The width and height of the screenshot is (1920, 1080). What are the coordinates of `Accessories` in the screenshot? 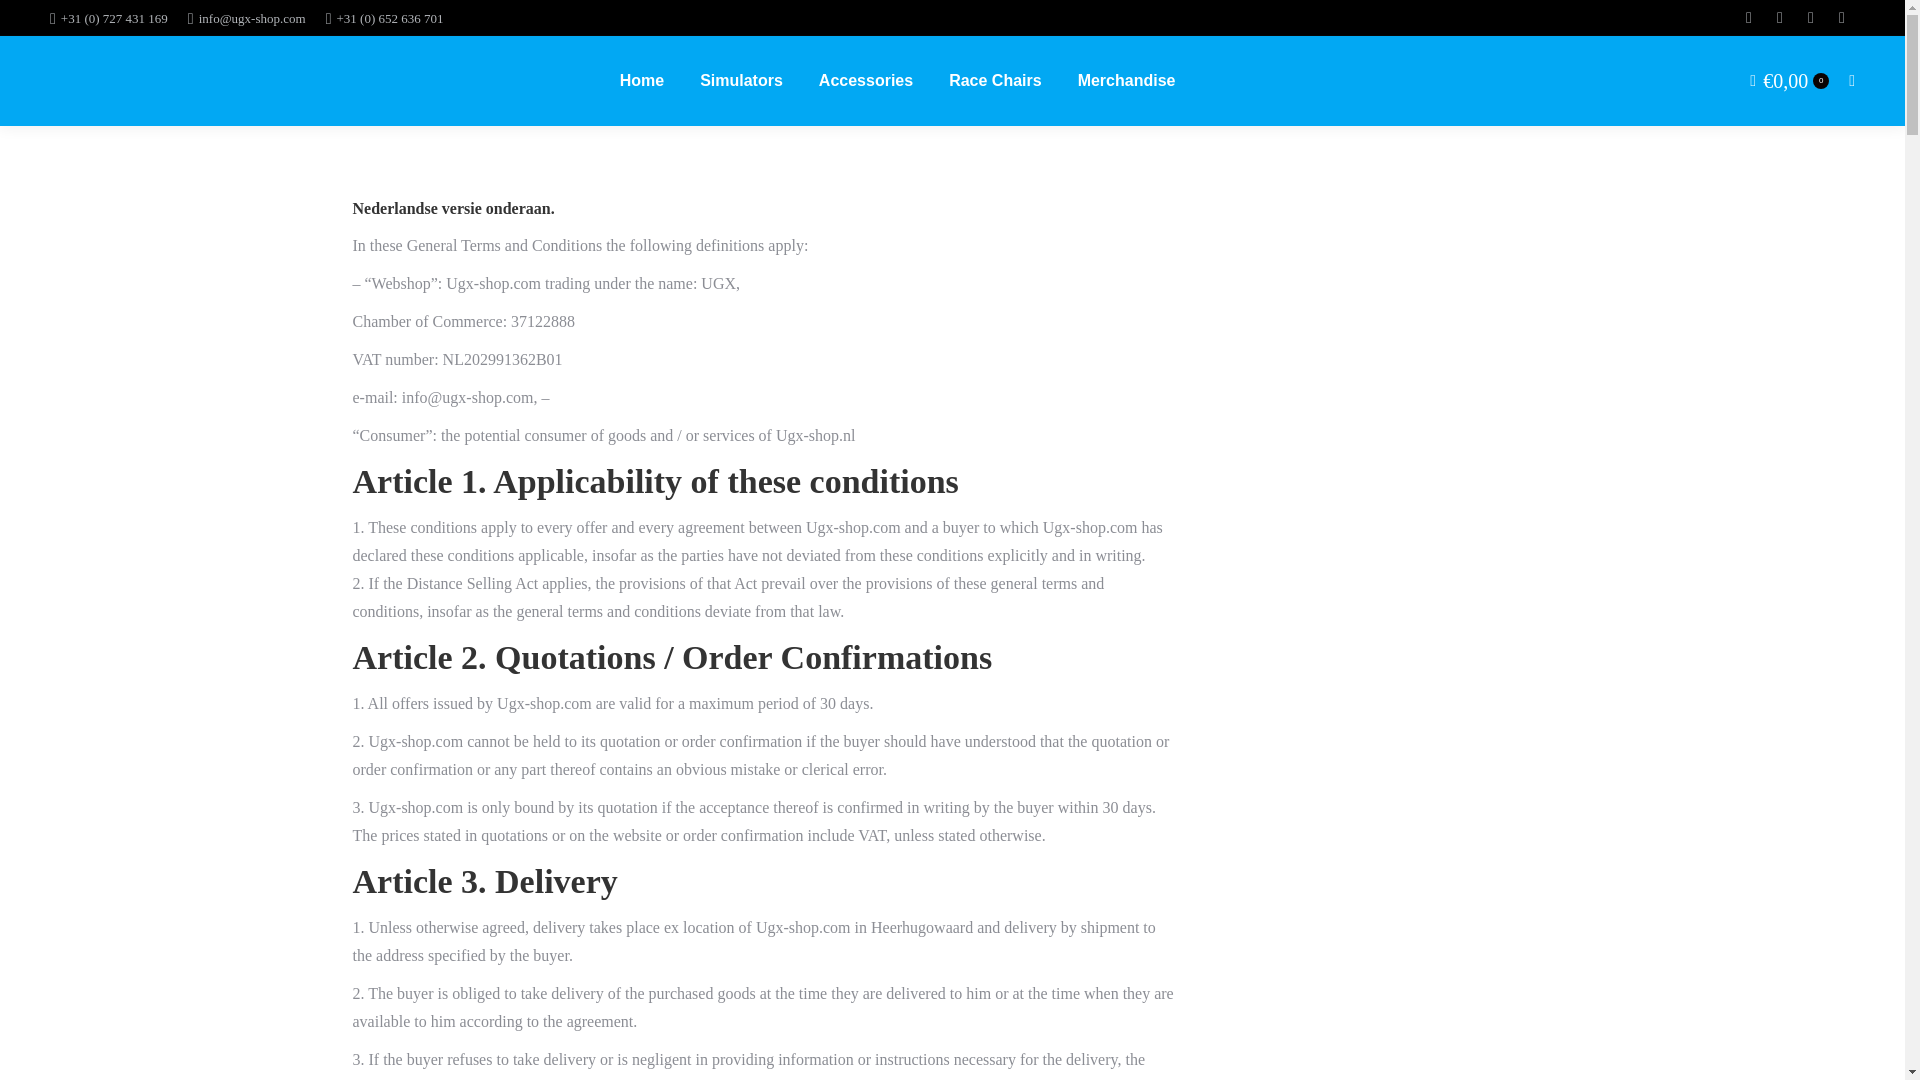 It's located at (866, 81).